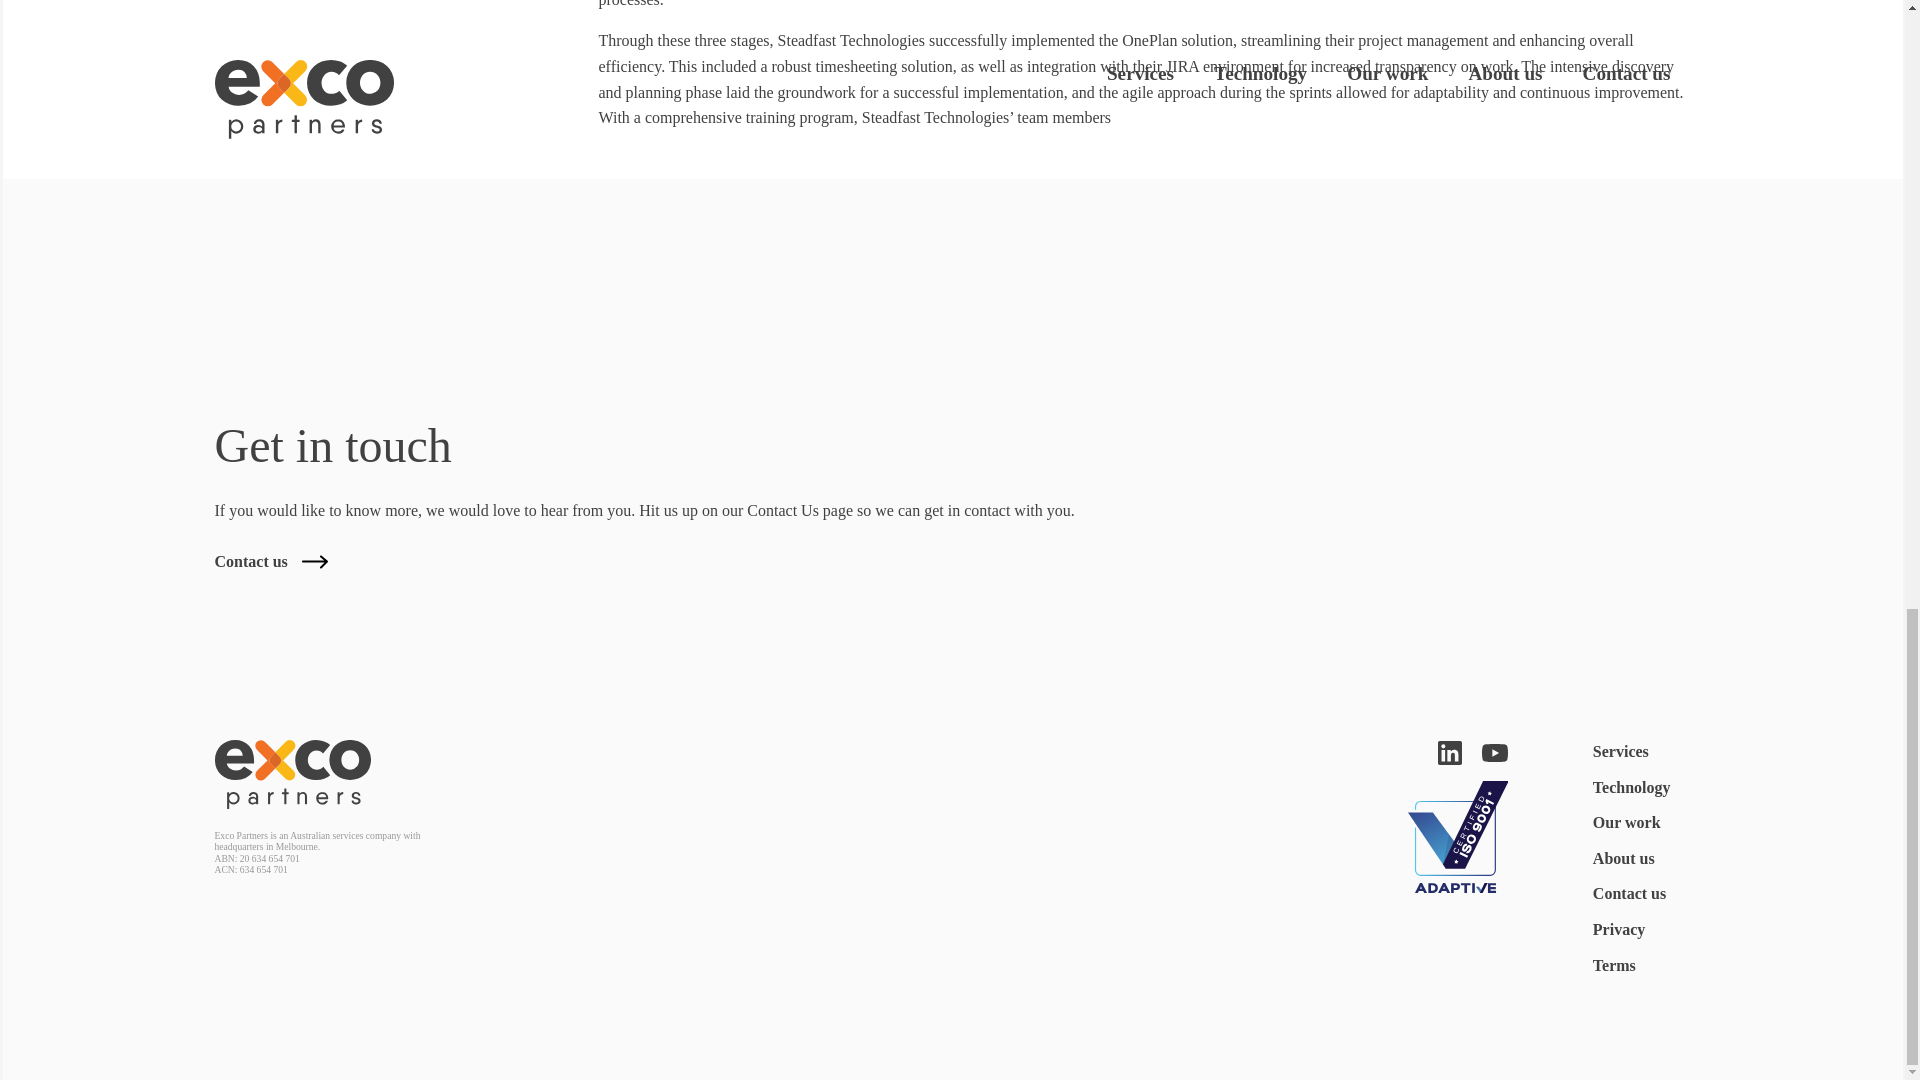  I want to click on Contact us, so click(1630, 896).